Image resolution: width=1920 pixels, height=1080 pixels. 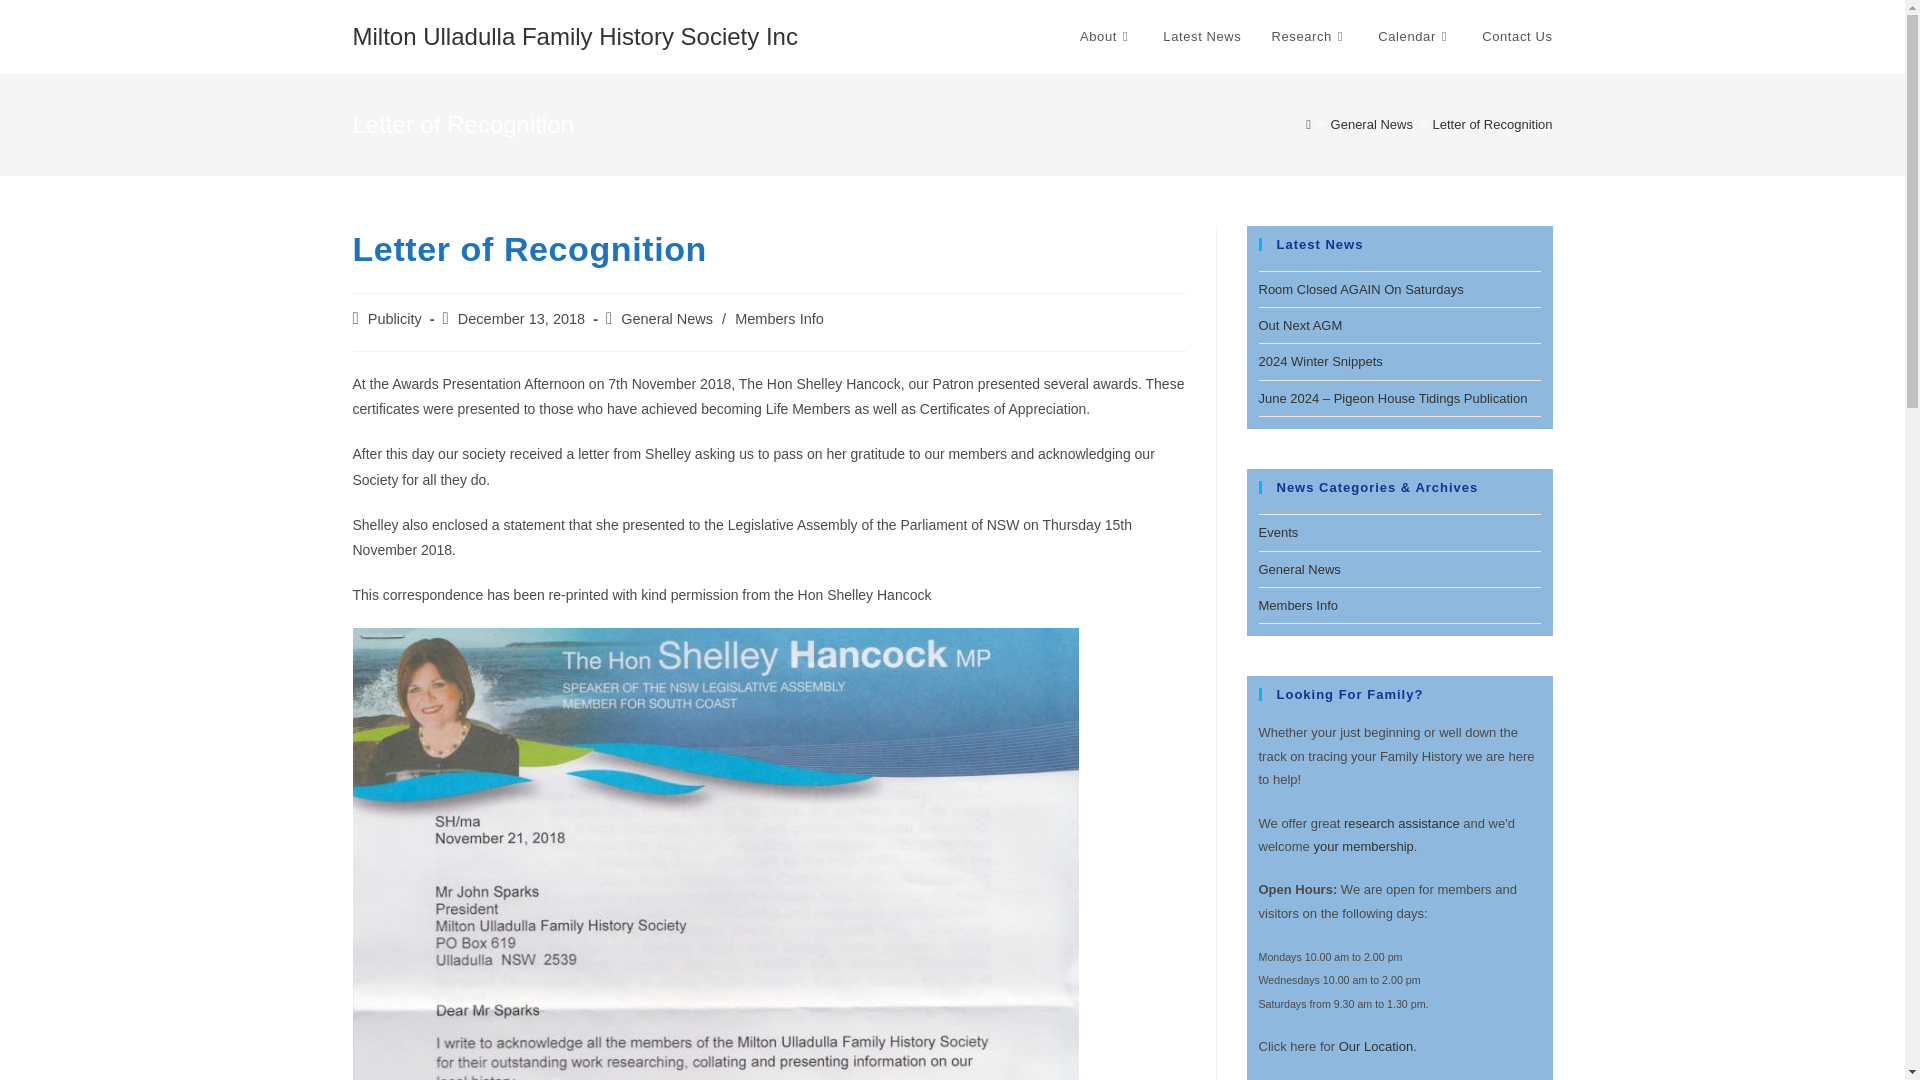 What do you see at coordinates (1106, 37) in the screenshot?
I see `About` at bounding box center [1106, 37].